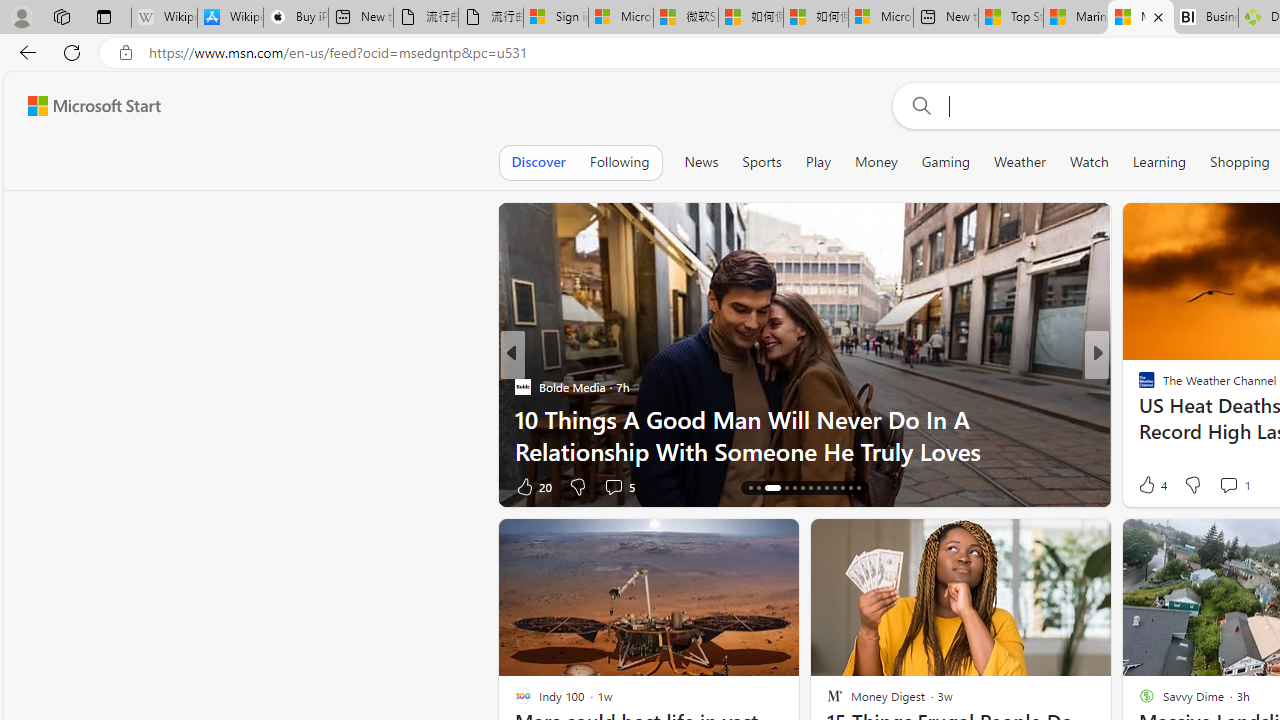  Describe the element at coordinates (164, 18) in the screenshot. I see `Wikipedia - Sleeping` at that location.